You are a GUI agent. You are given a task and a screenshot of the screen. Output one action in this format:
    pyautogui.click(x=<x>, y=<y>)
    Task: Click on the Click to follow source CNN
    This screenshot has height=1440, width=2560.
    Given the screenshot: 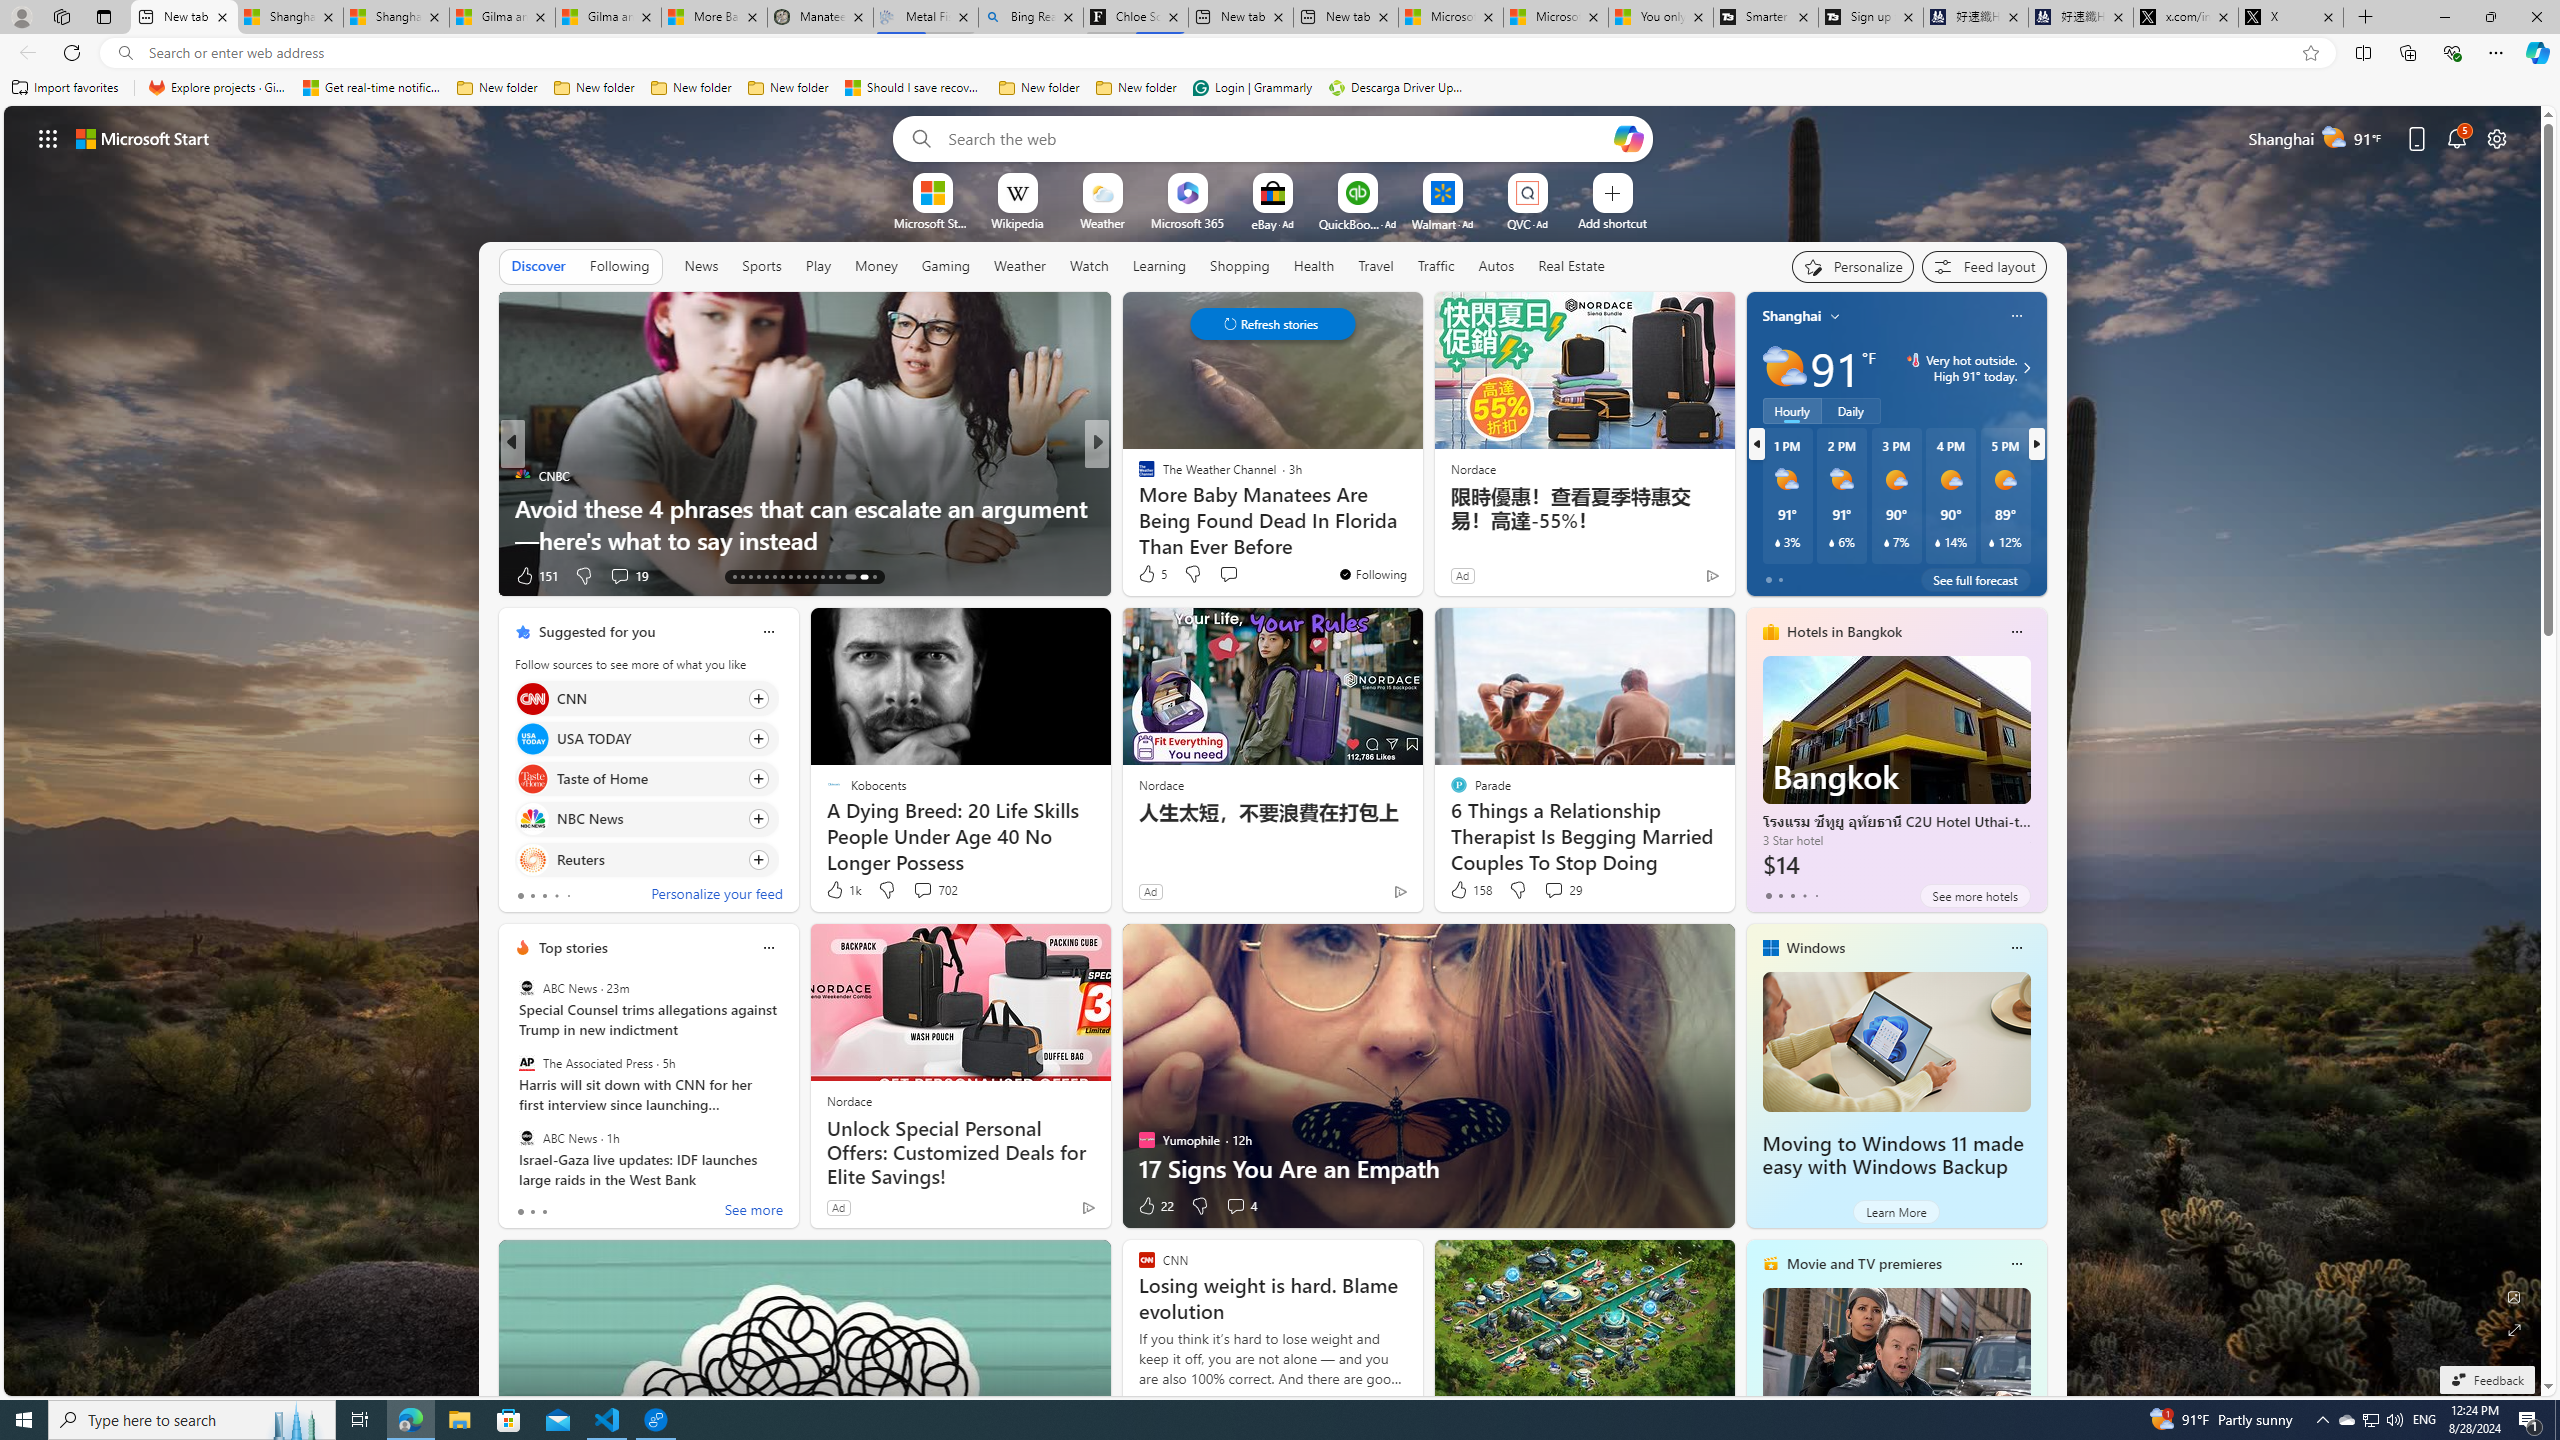 What is the action you would take?
    pyautogui.click(x=646, y=698)
    